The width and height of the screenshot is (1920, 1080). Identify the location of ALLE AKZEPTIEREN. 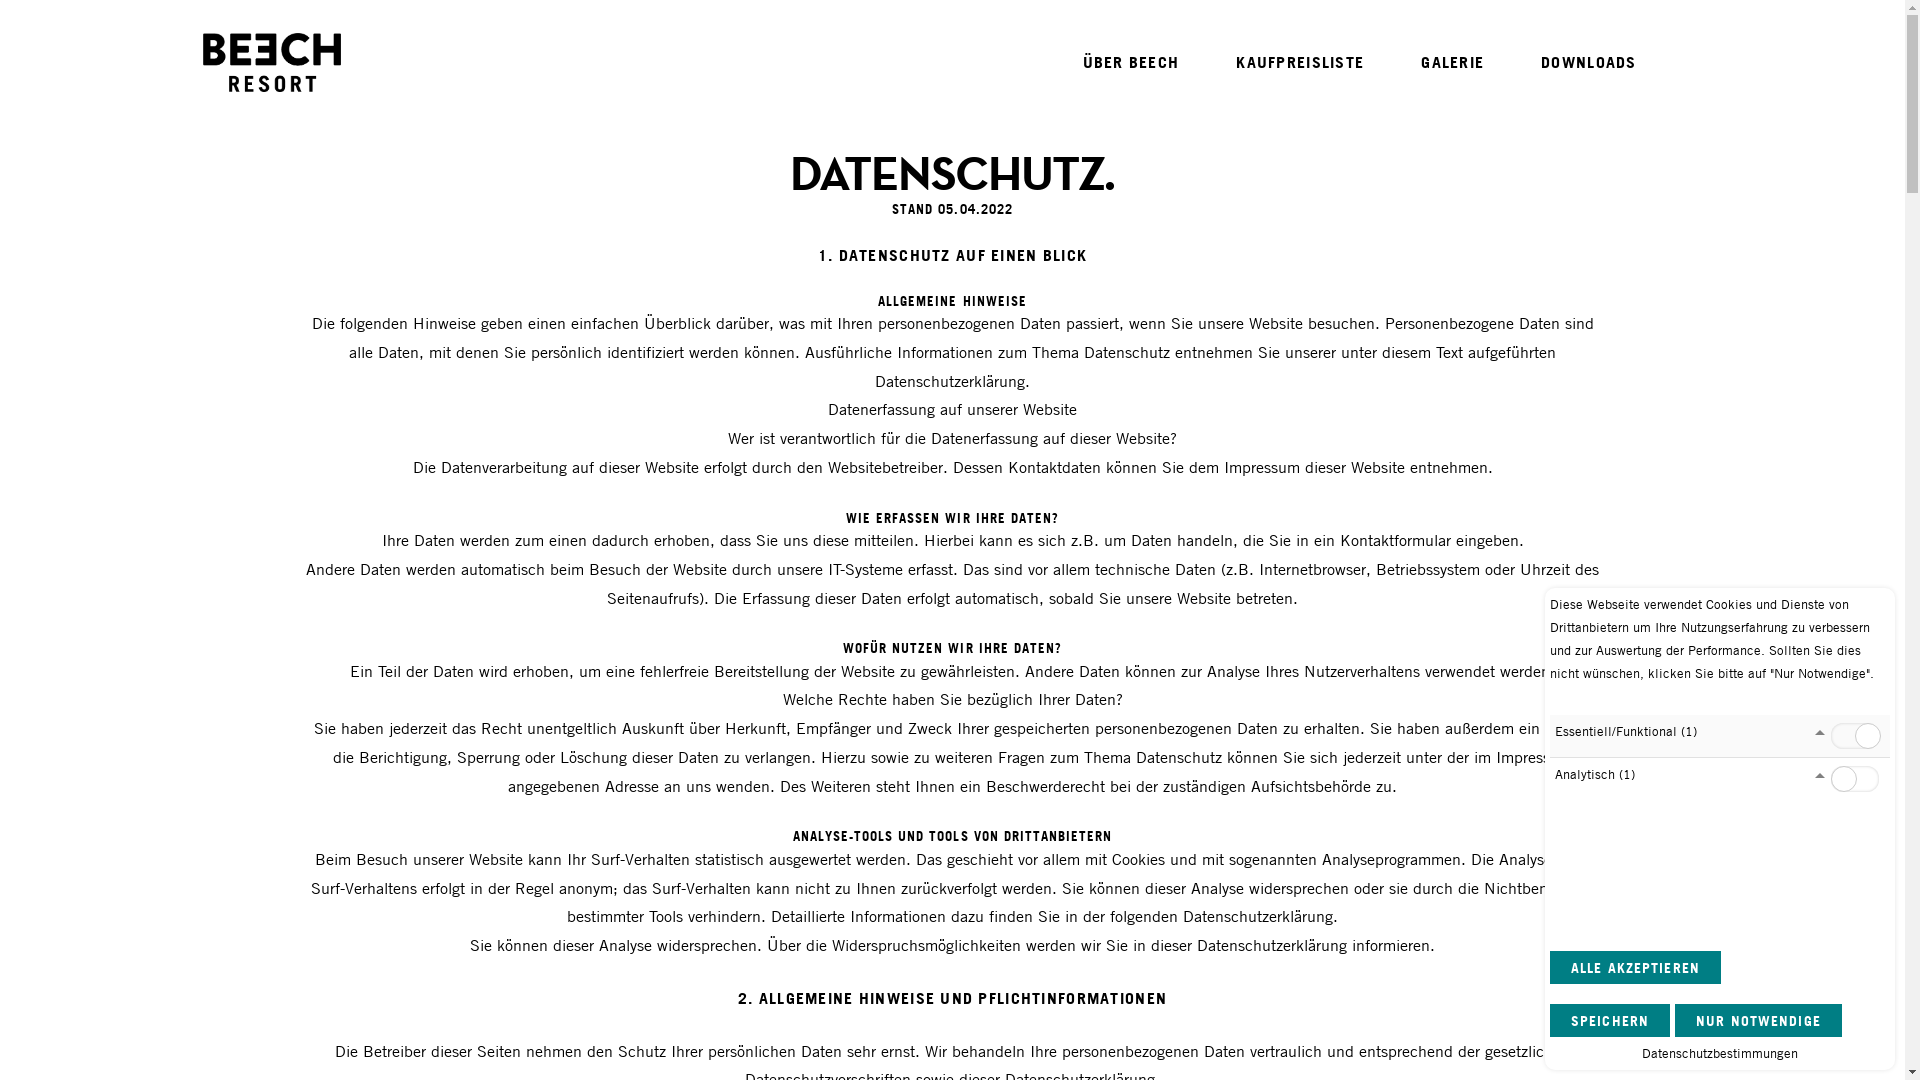
(1636, 968).